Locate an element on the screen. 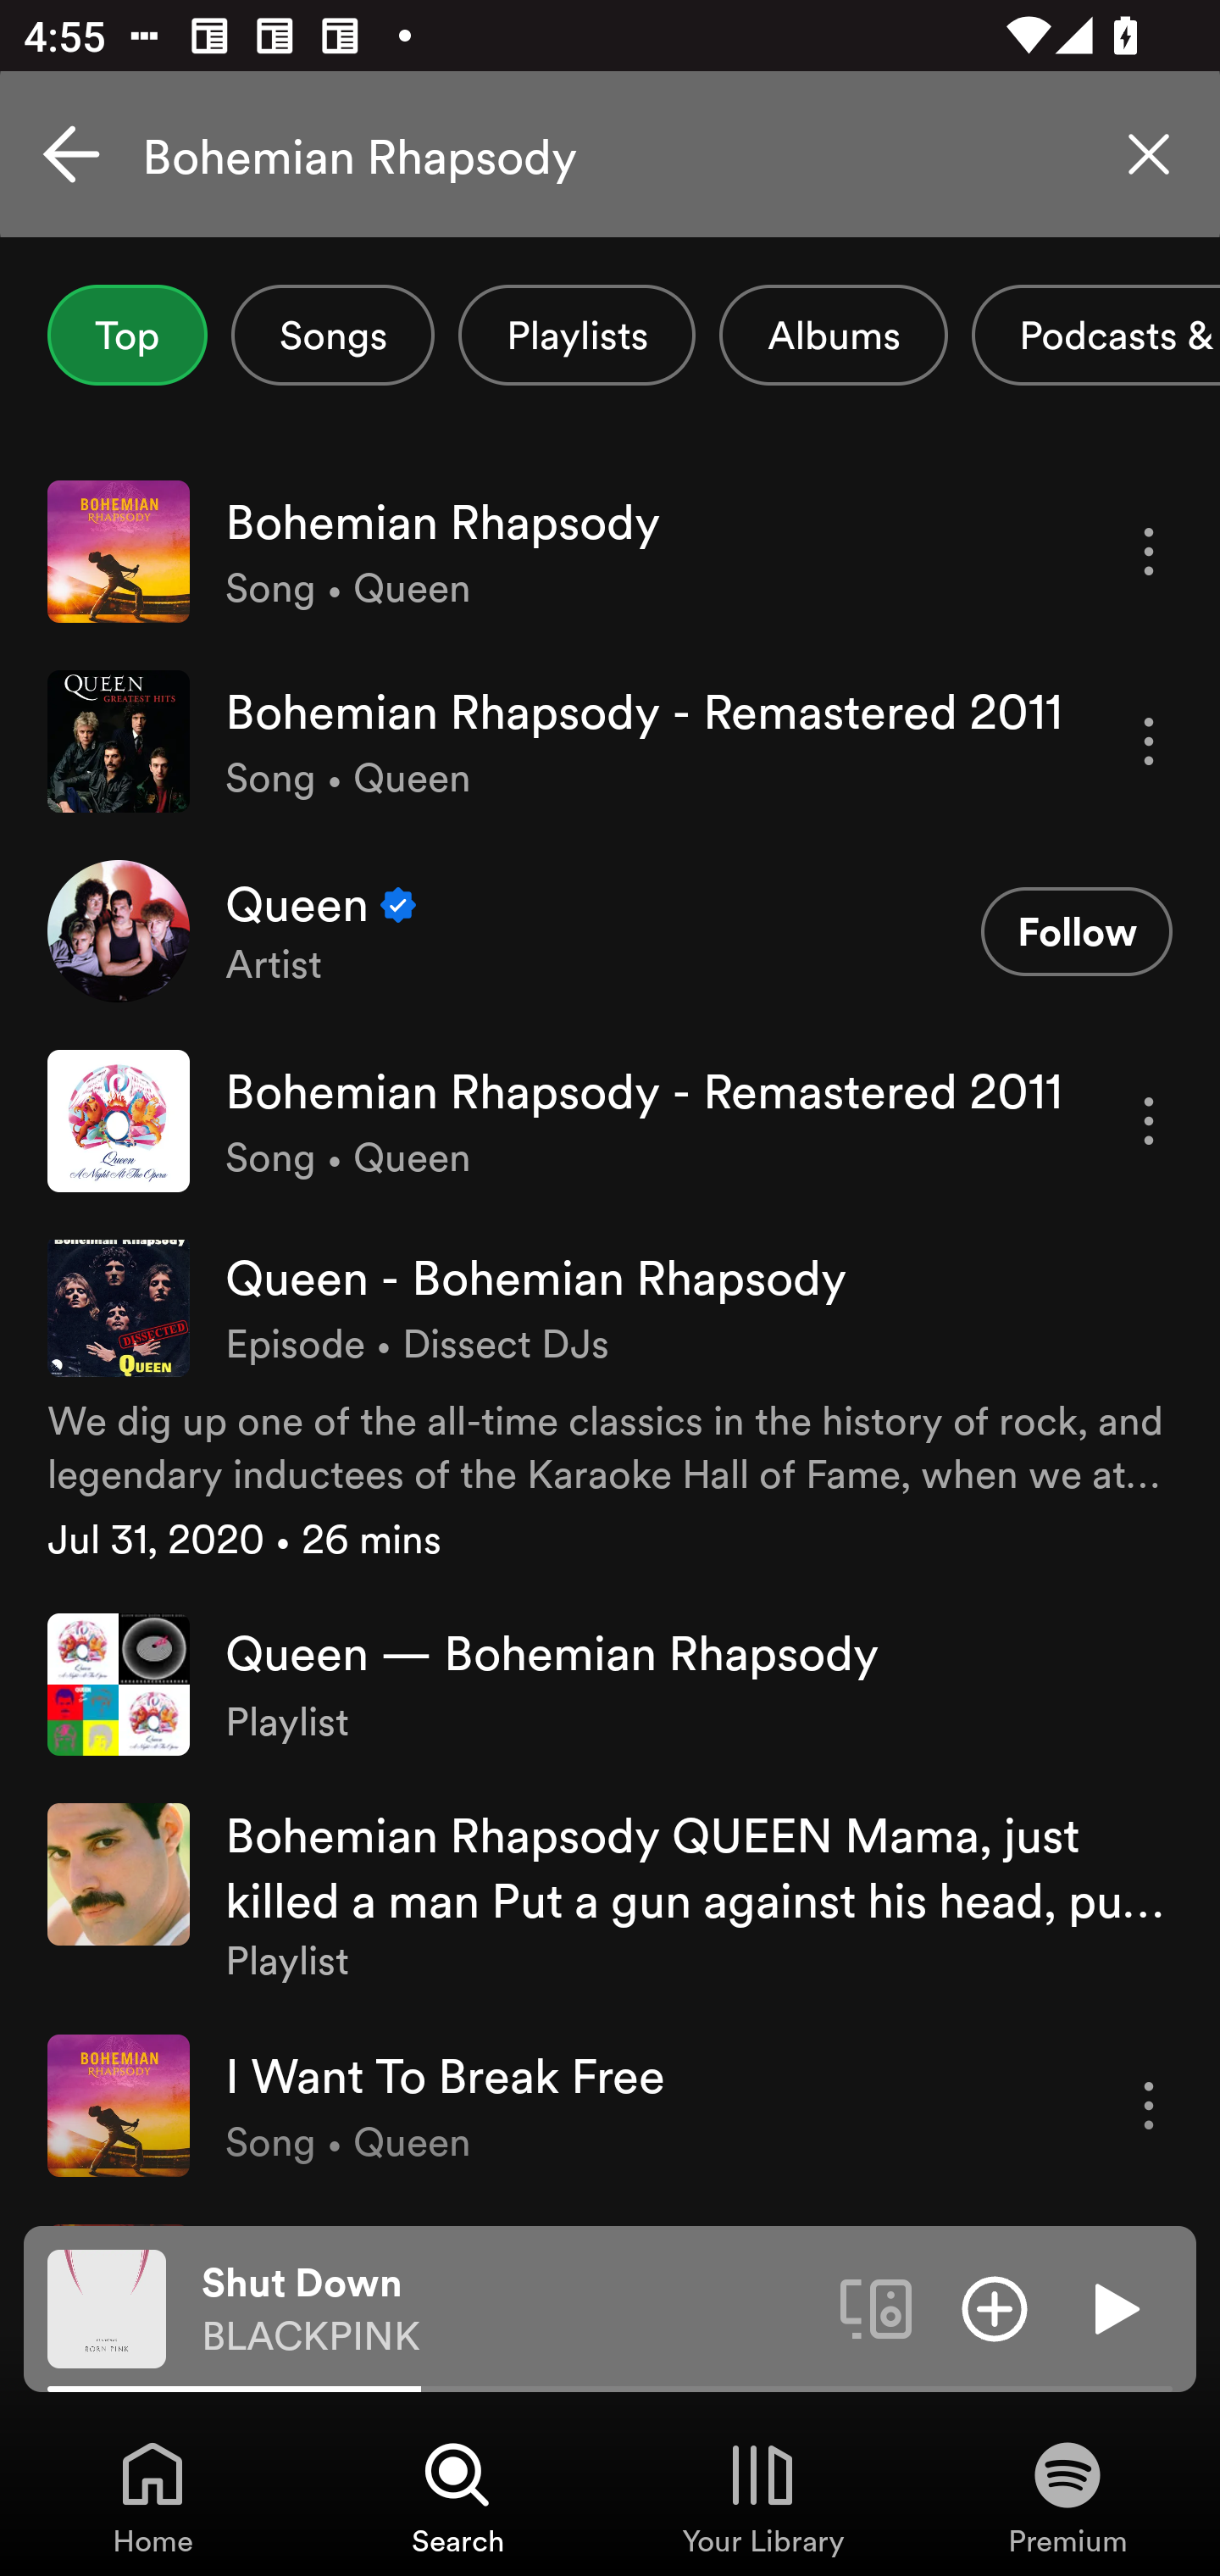 This screenshot has width=1220, height=2576. More options for song Bohemian Rhapsody is located at coordinates (1149, 552).